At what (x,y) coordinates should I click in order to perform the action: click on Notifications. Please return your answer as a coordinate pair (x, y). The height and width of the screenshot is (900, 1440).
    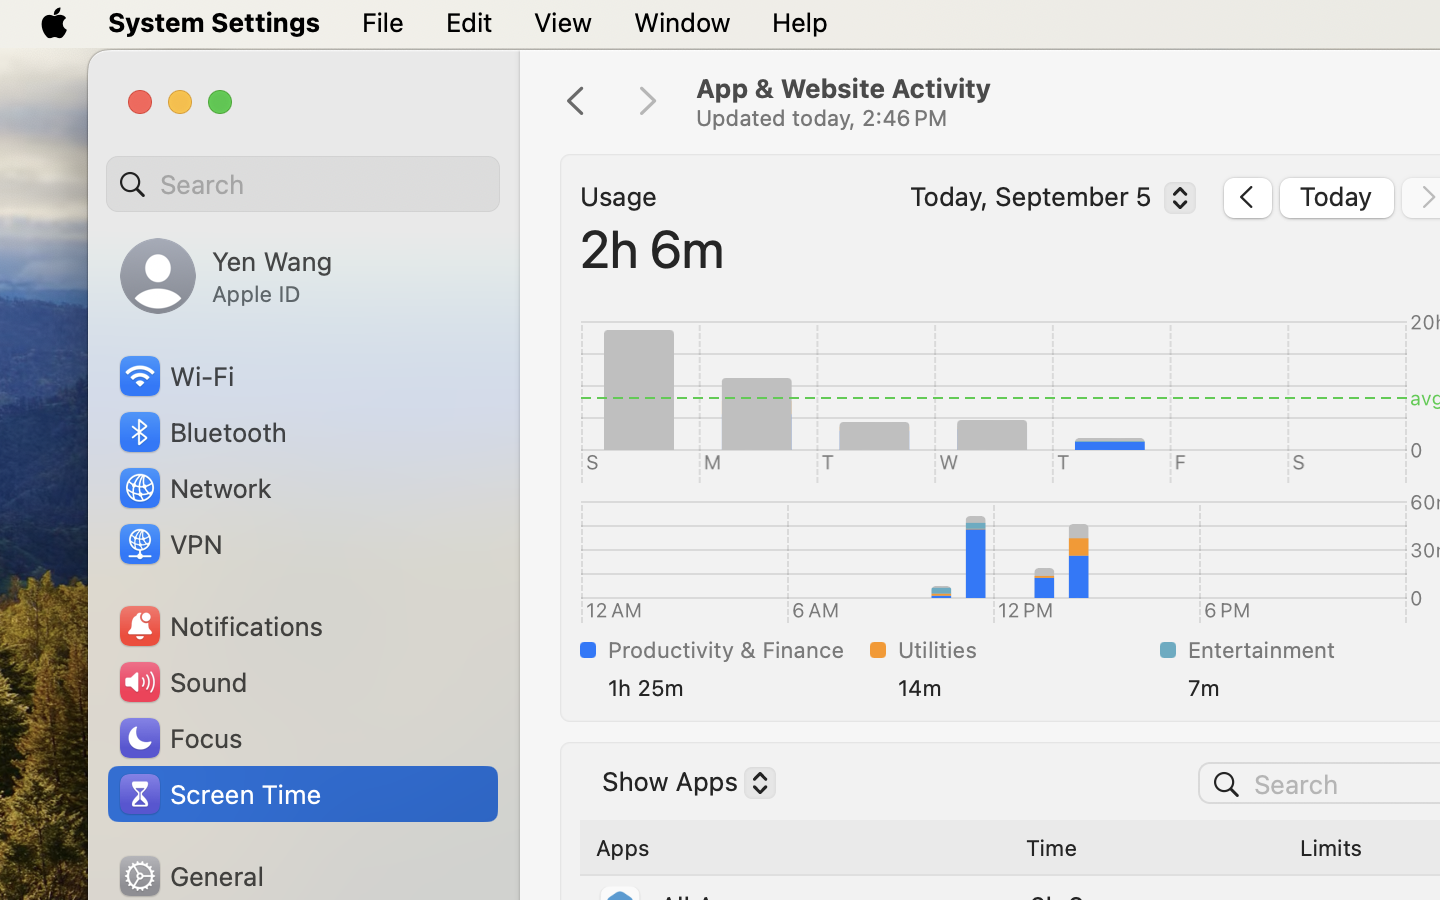
    Looking at the image, I should click on (220, 626).